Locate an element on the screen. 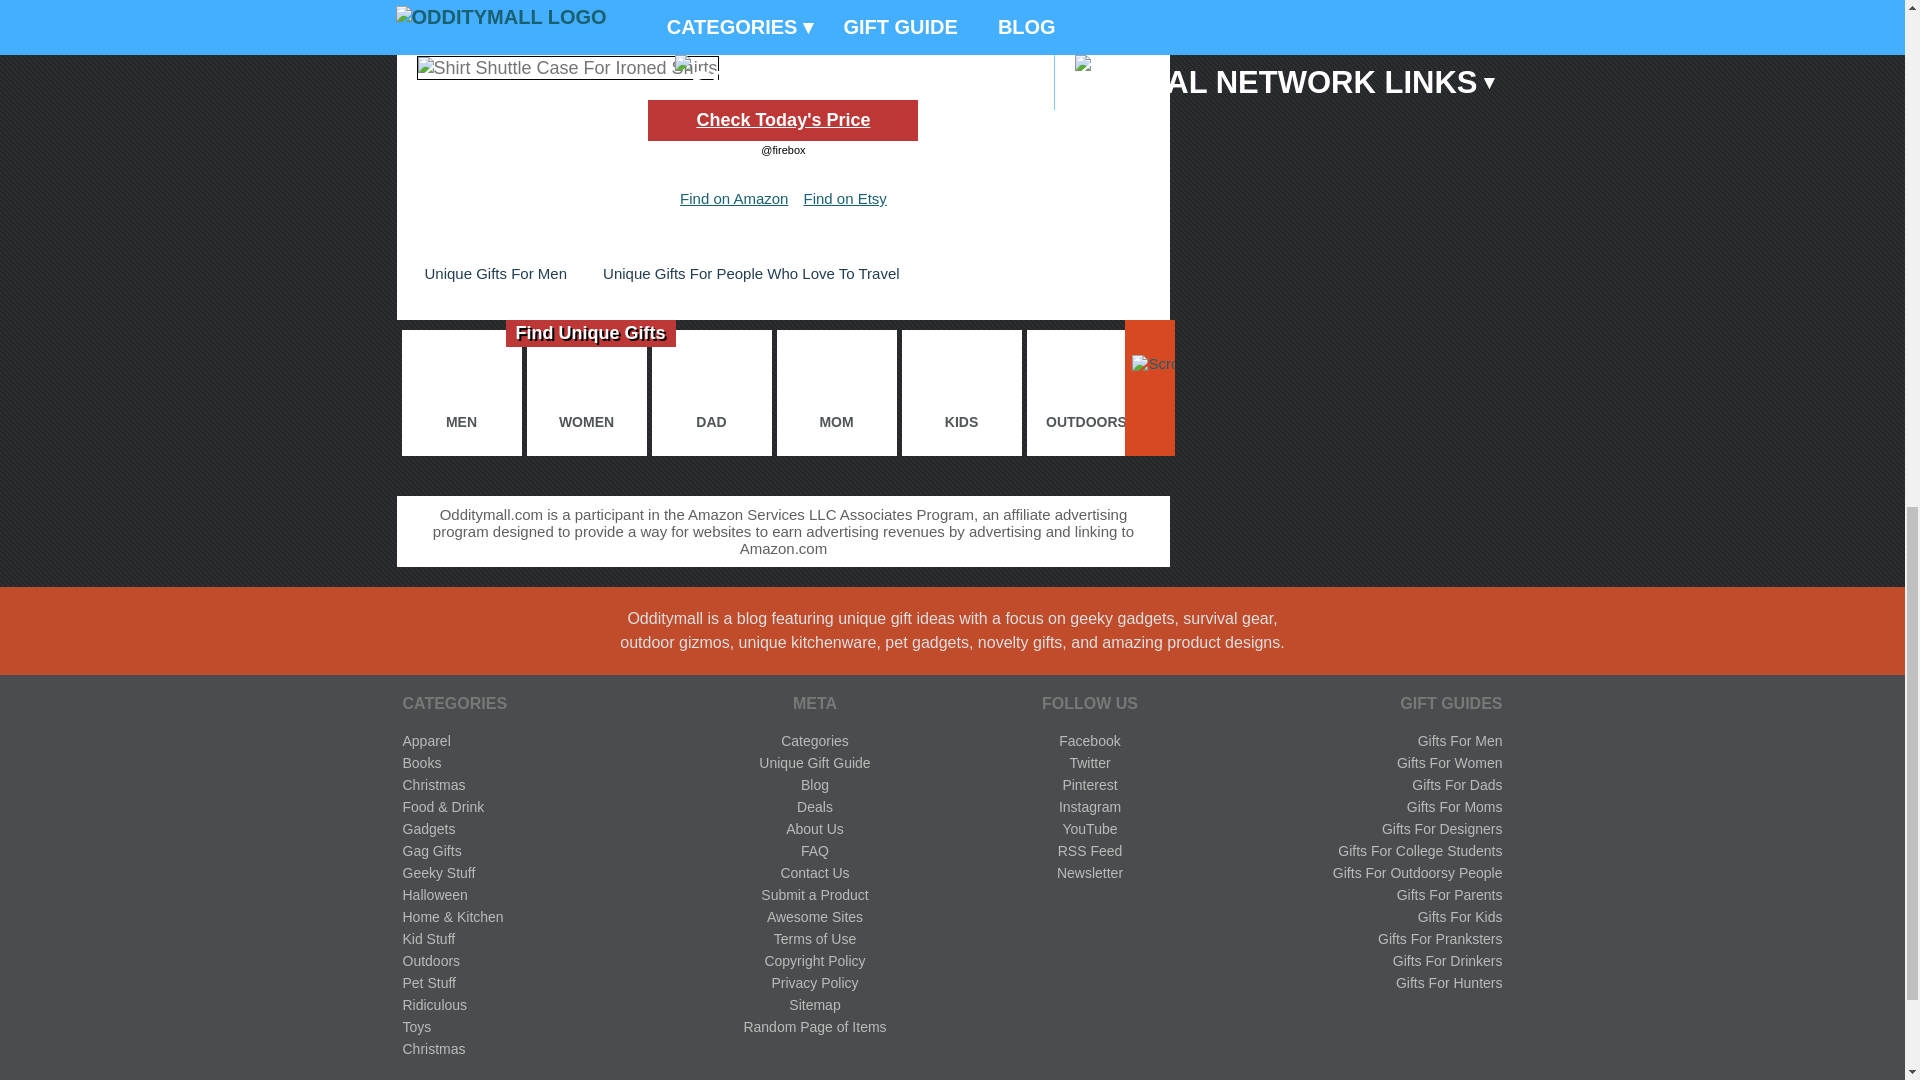 The height and width of the screenshot is (1080, 1920). Unique Gifts For People Who Love To Travel is located at coordinates (752, 274).